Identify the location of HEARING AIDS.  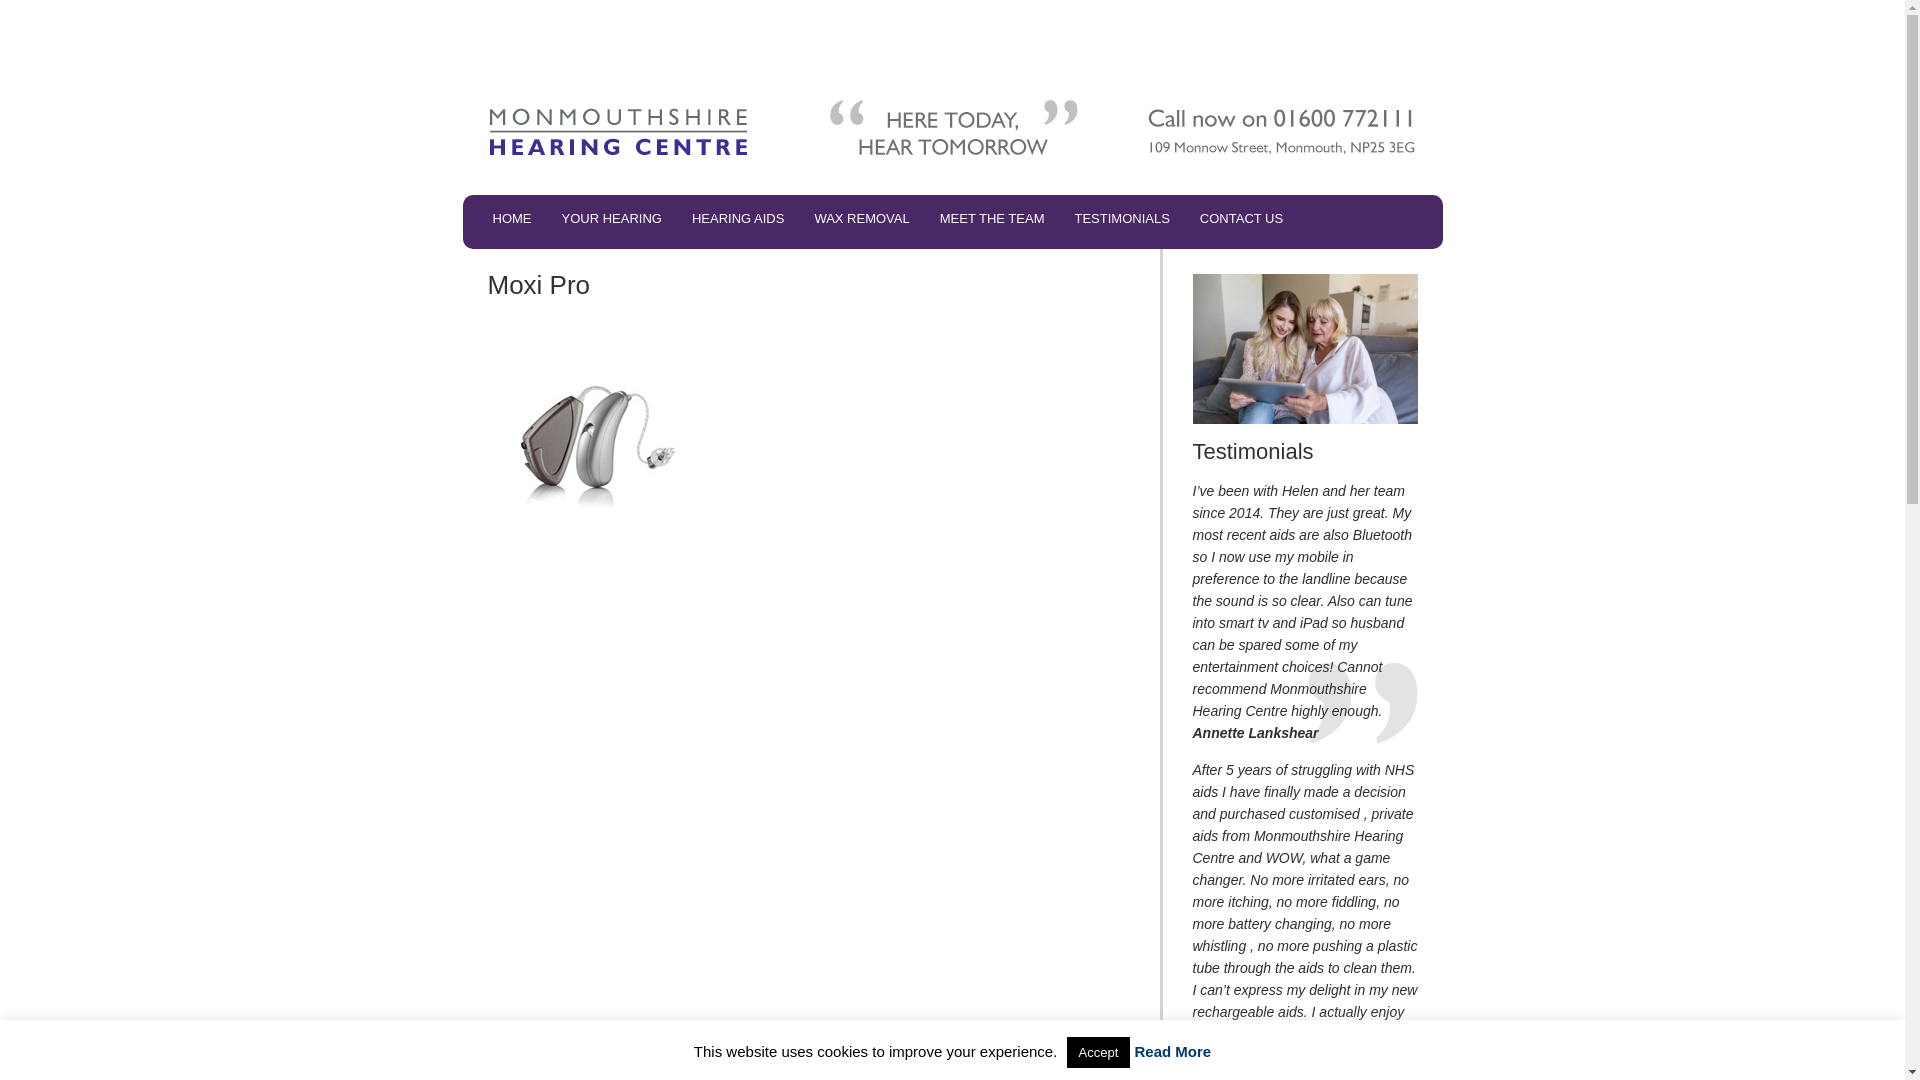
(738, 220).